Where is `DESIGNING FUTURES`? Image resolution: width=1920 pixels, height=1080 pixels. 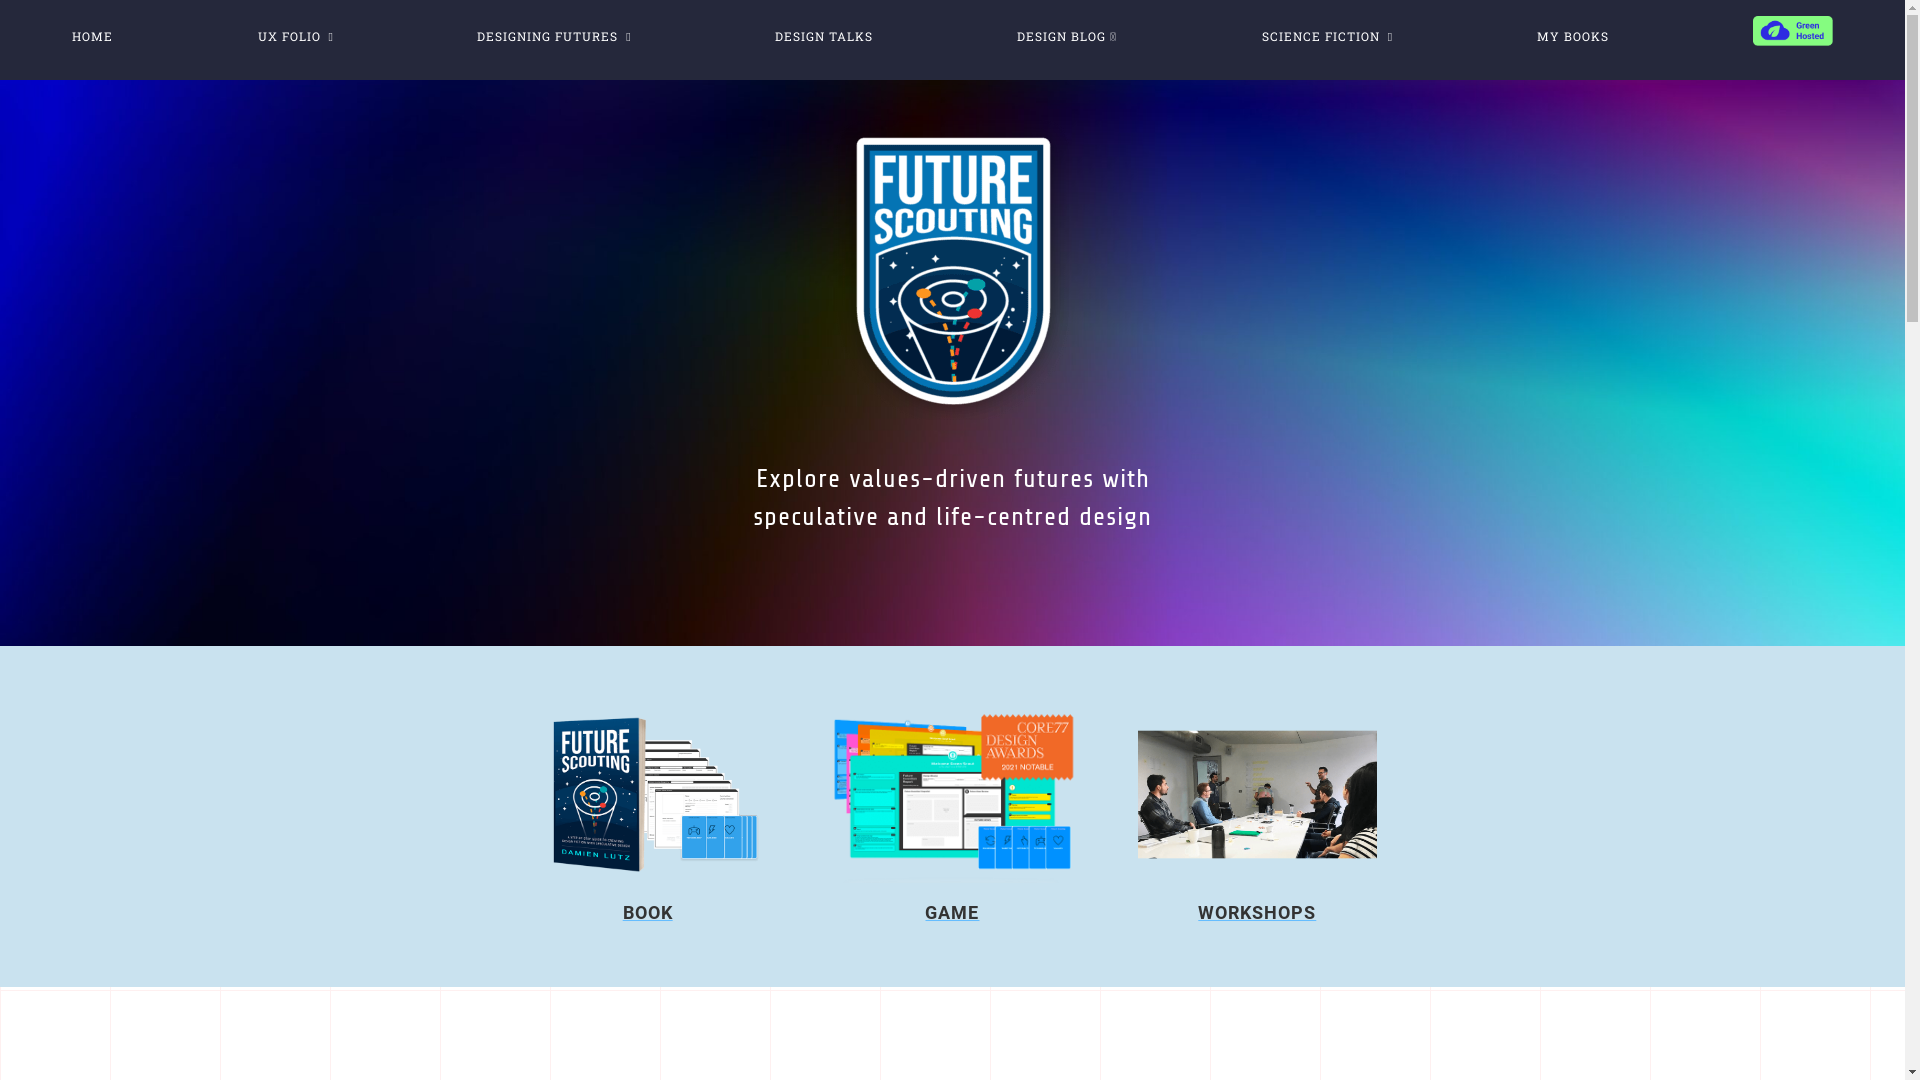
DESIGNING FUTURES is located at coordinates (554, 35).